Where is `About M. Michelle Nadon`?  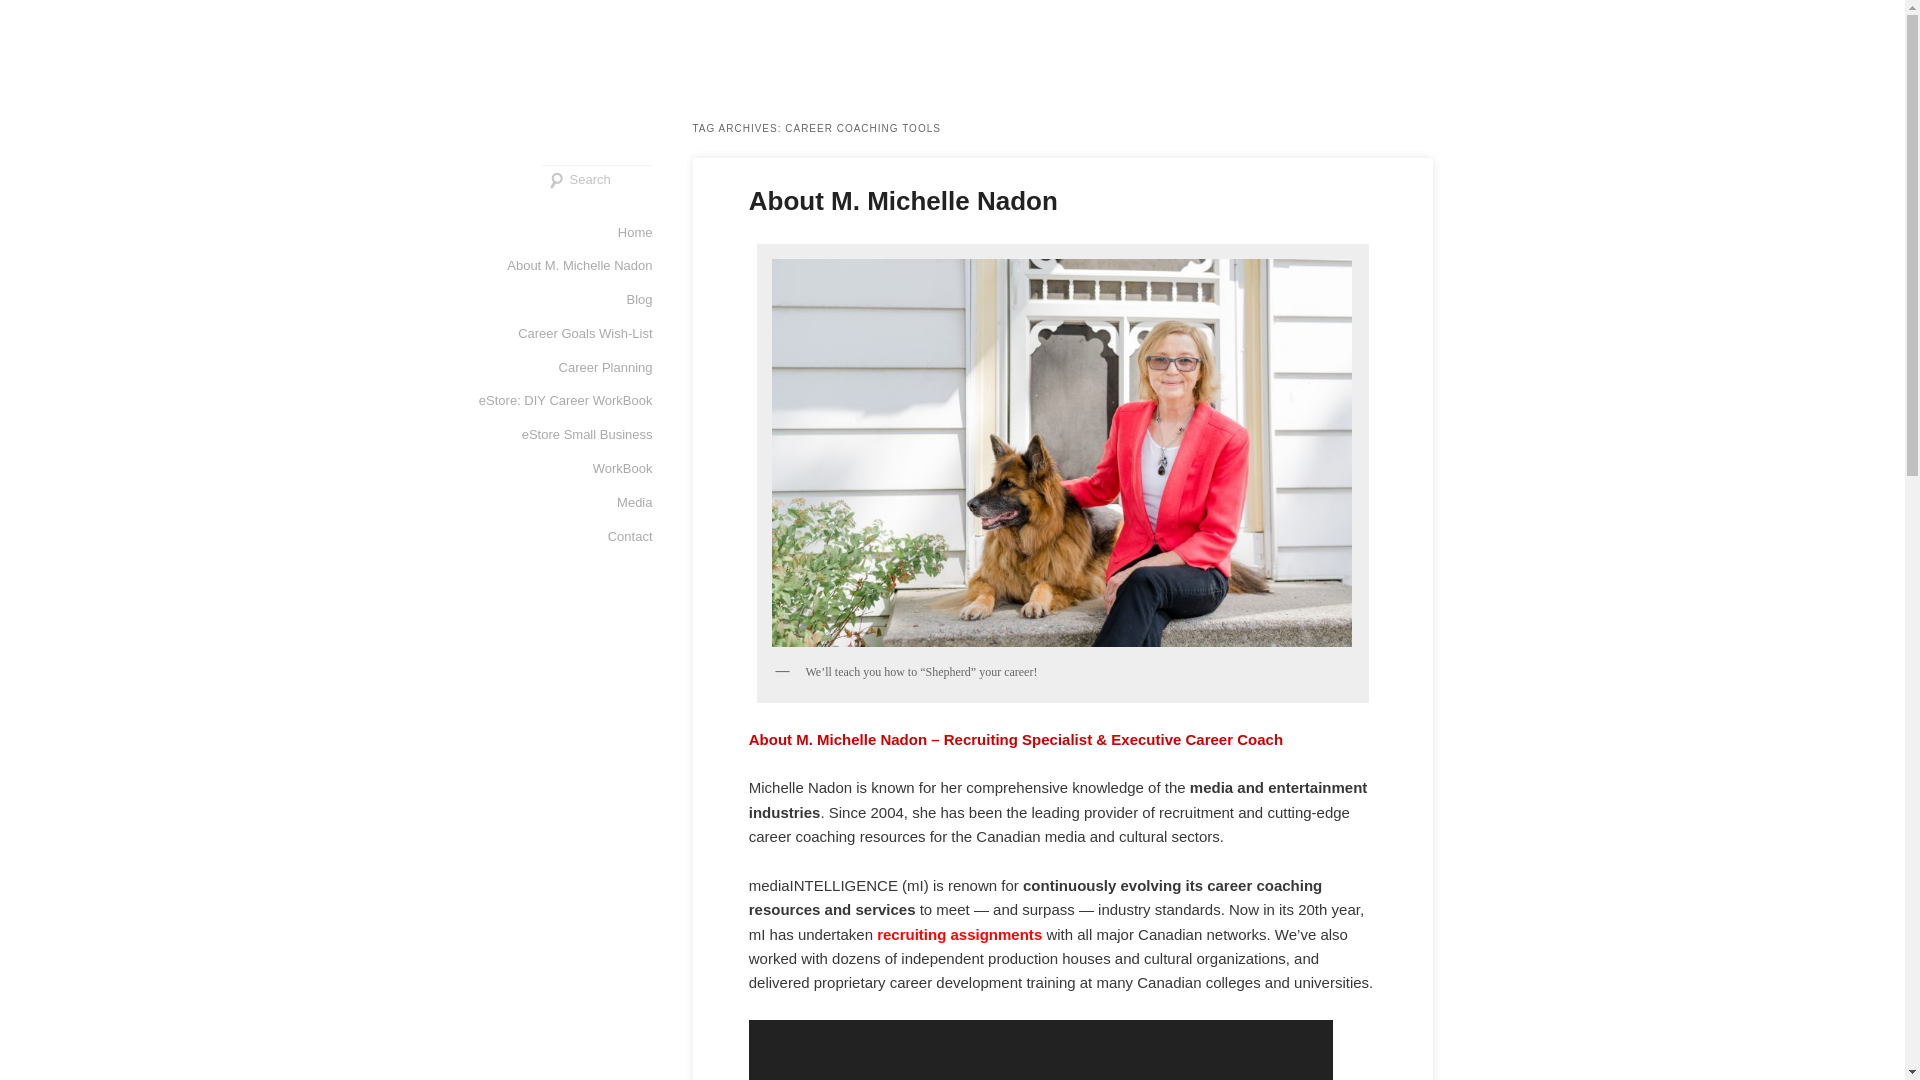
About M. Michelle Nadon is located at coordinates (902, 200).